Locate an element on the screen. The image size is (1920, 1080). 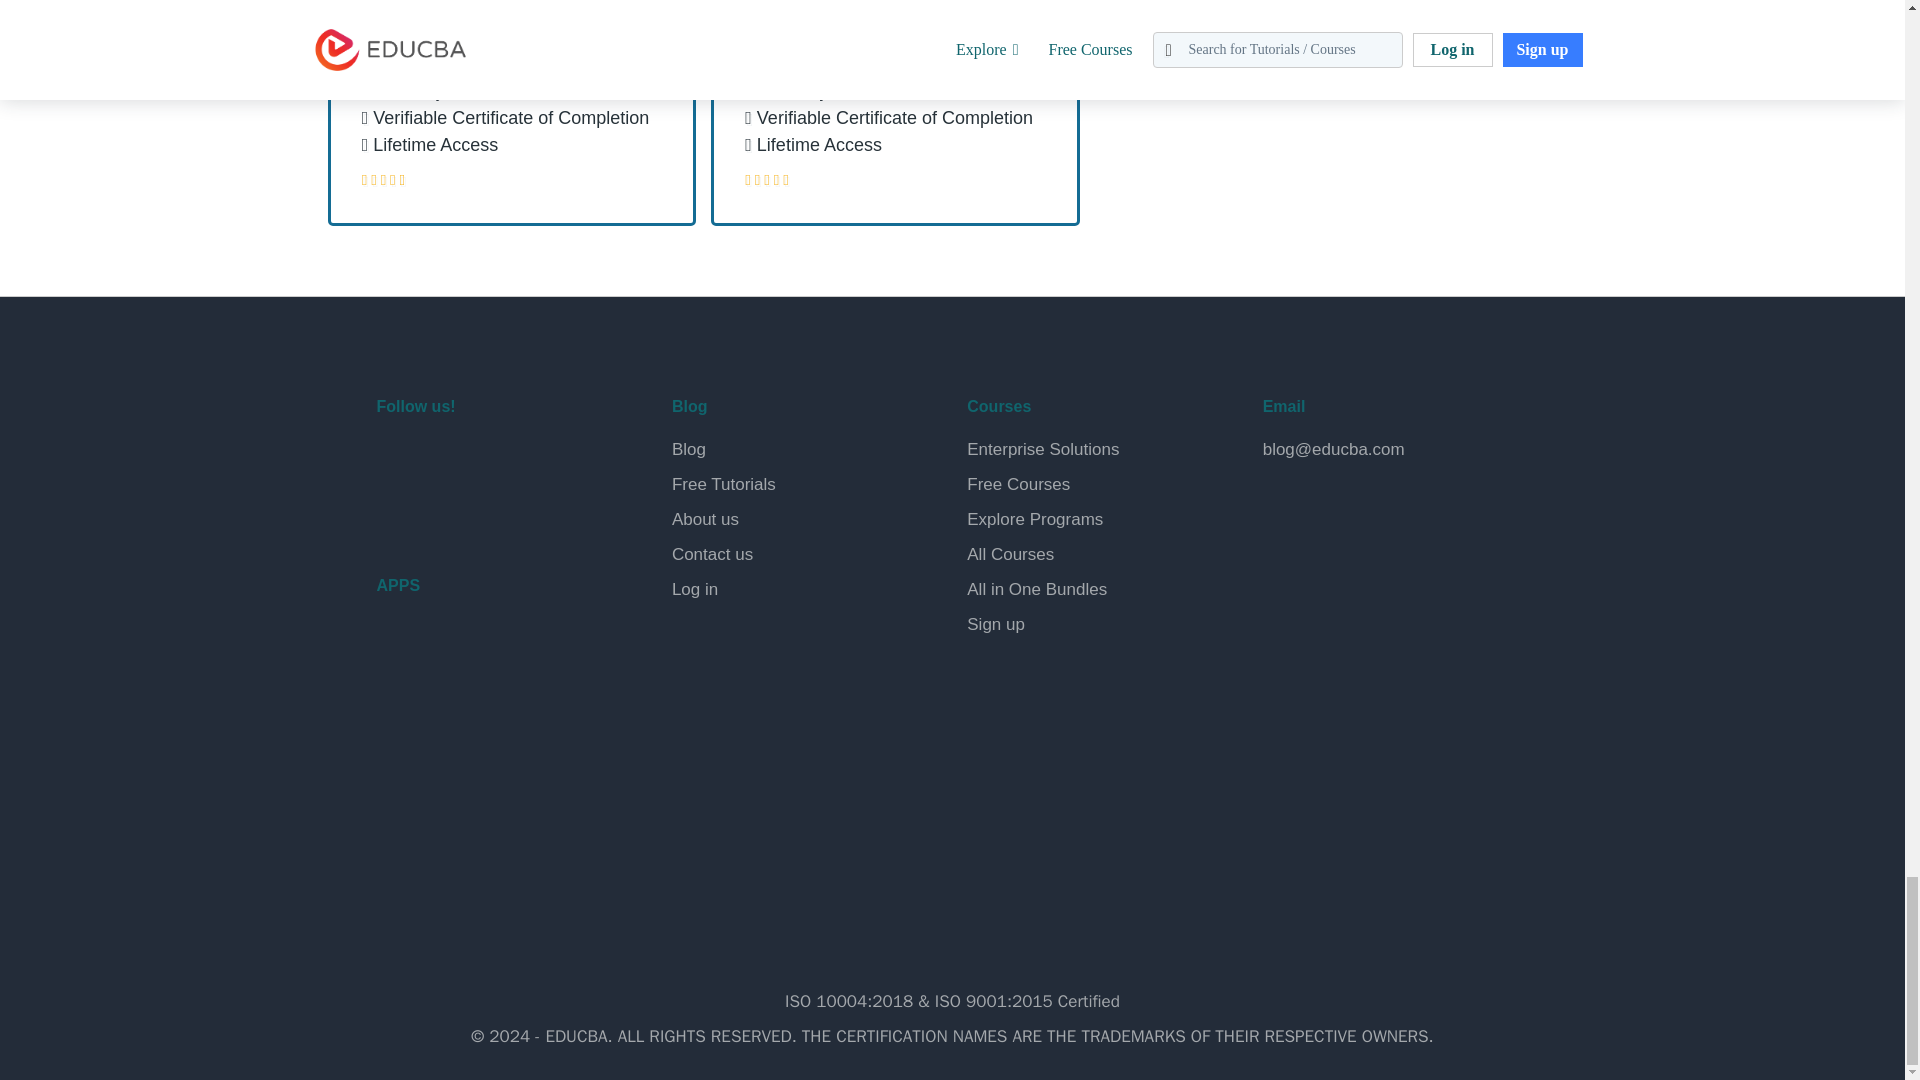
EDUCBA iOS App is located at coordinates (476, 742).